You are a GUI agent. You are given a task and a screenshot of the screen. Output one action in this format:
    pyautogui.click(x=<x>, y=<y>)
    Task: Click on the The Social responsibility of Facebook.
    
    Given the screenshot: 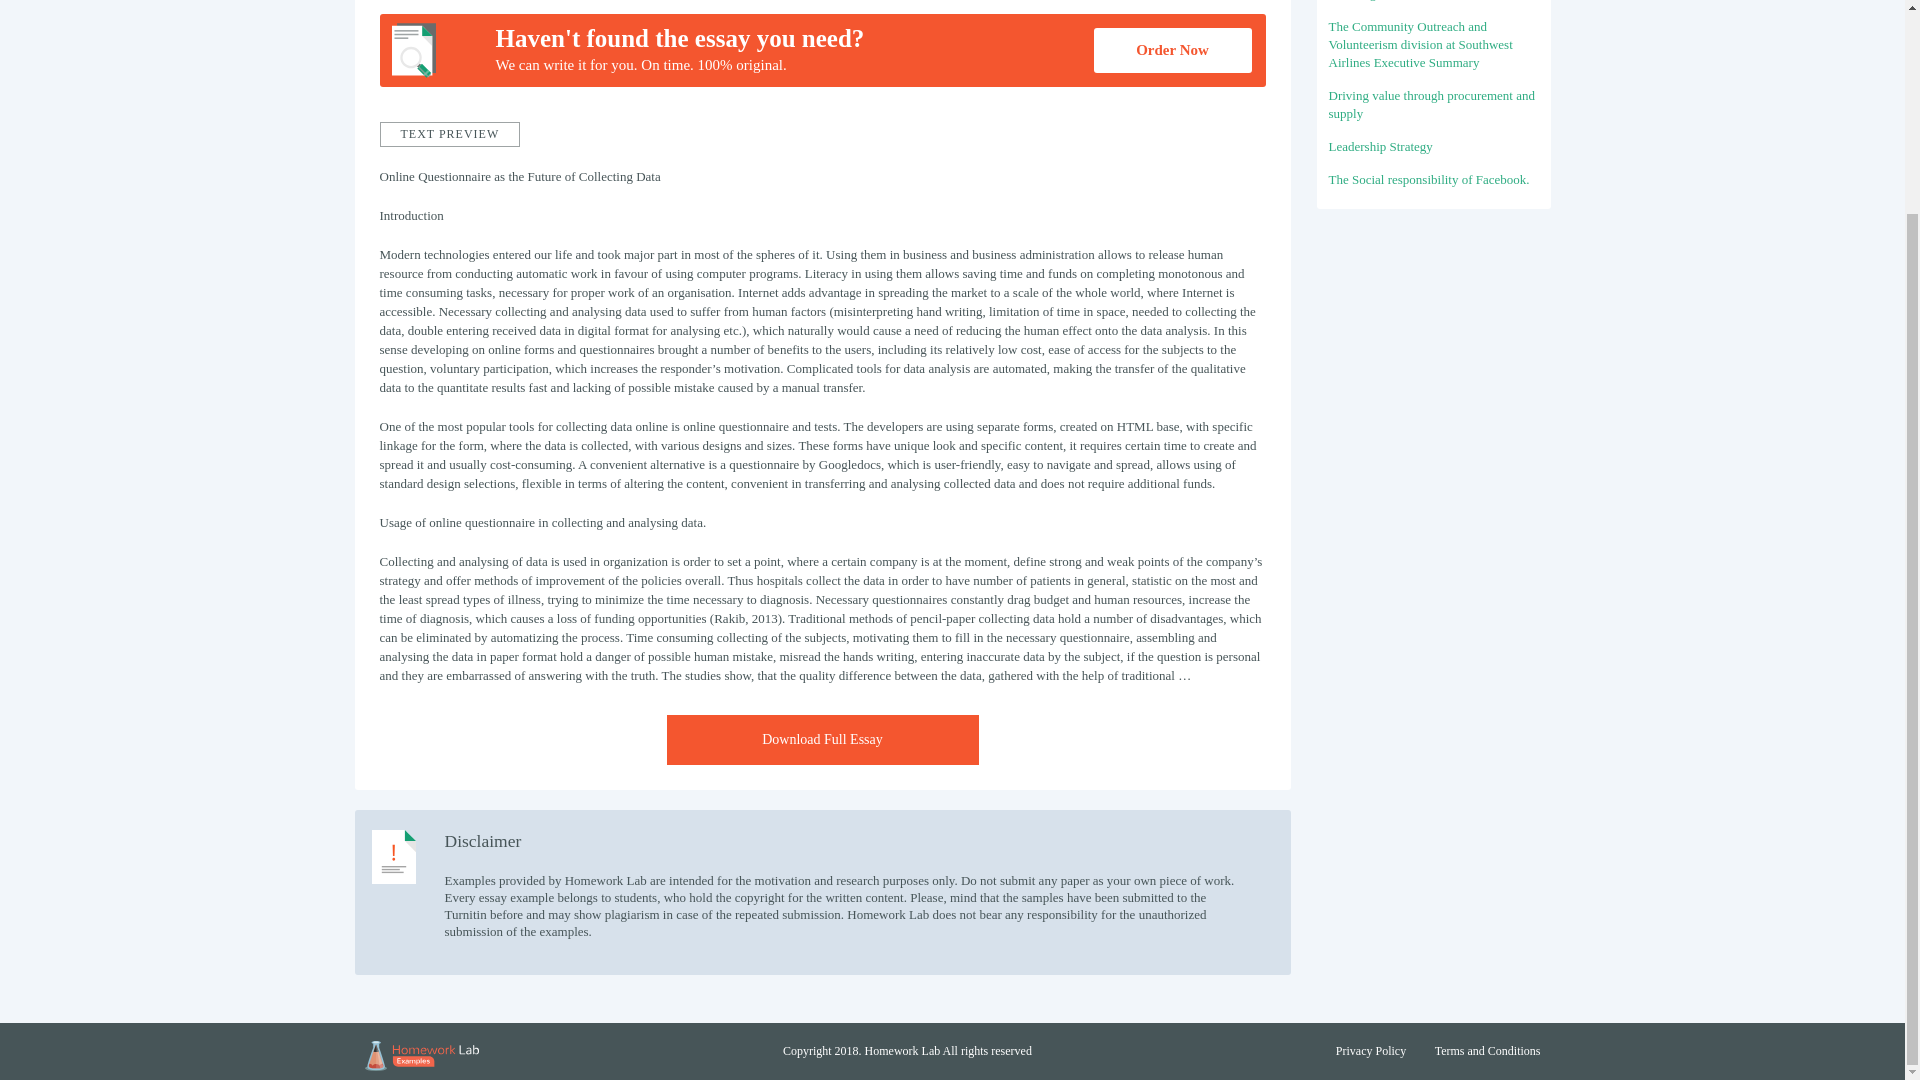 What is the action you would take?
    pyautogui.click(x=1428, y=178)
    